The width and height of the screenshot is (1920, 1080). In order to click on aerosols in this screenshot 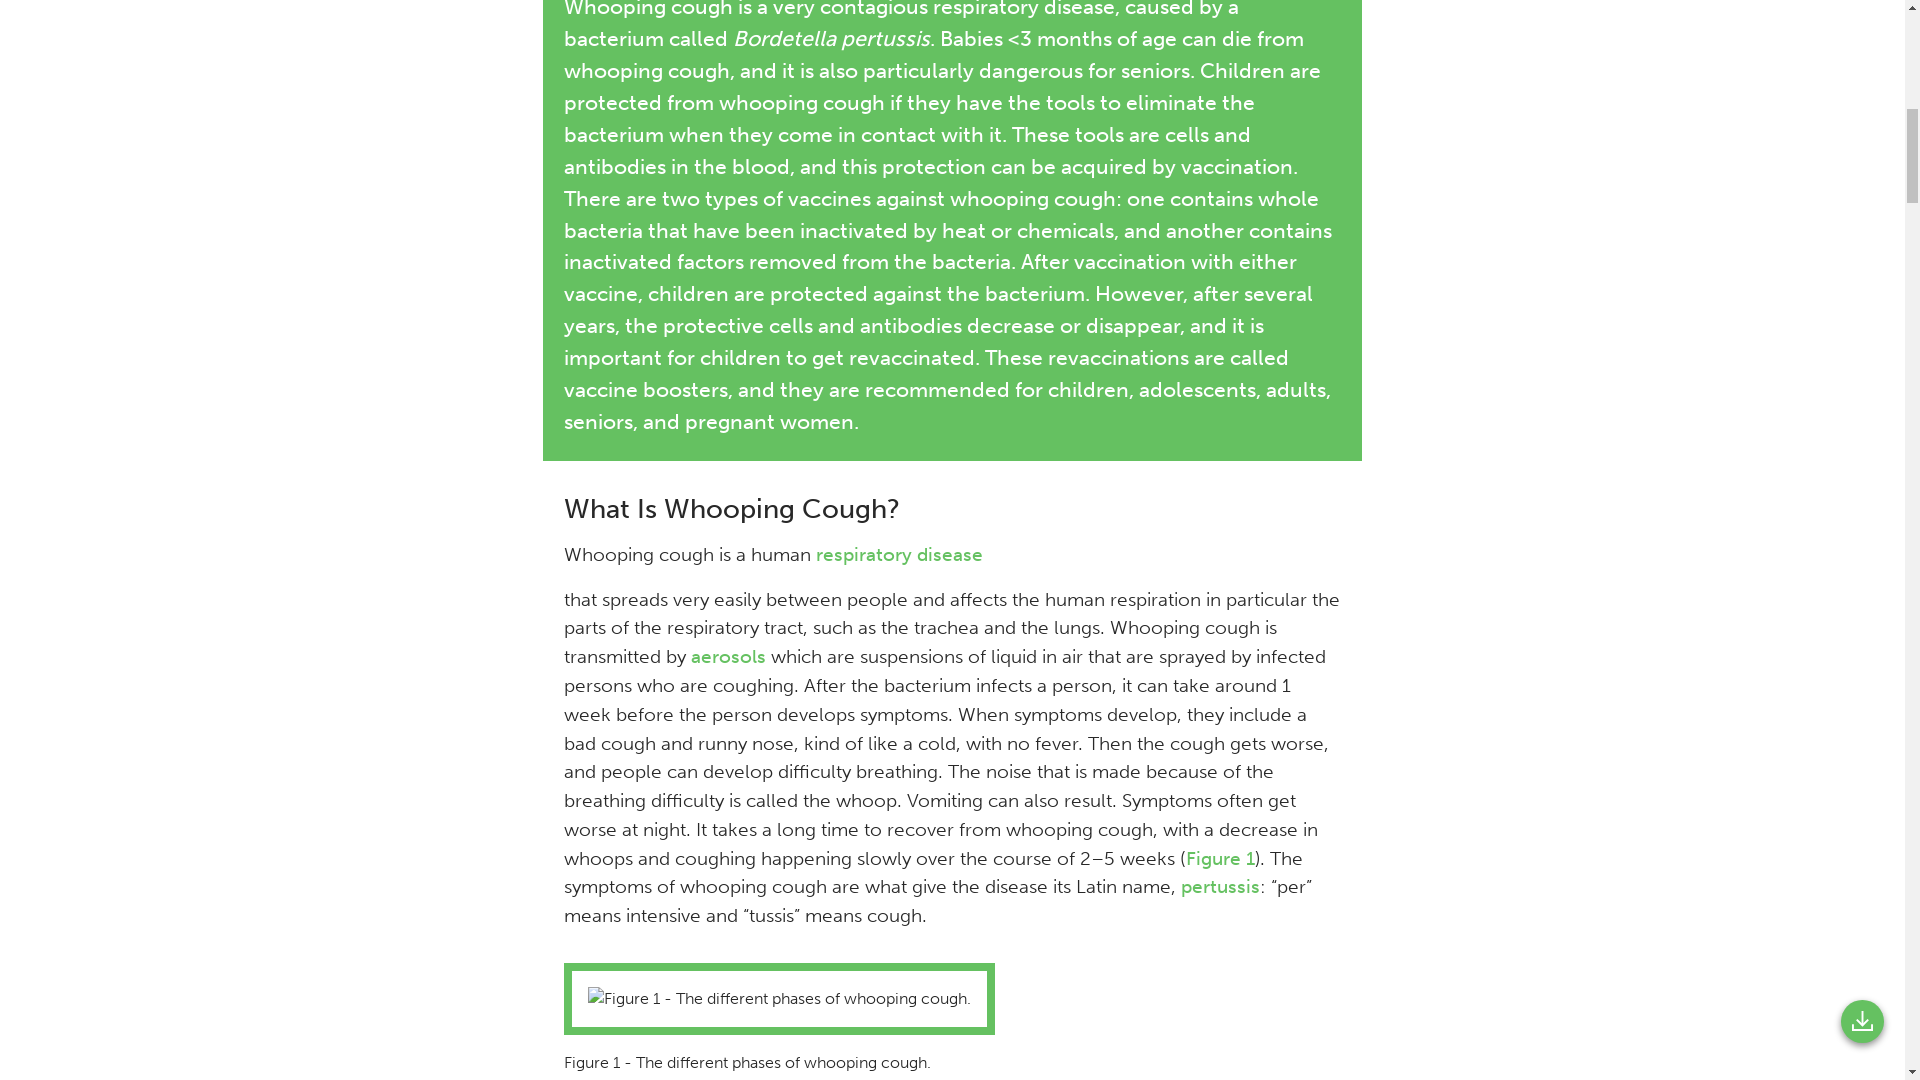, I will do `click(728, 656)`.